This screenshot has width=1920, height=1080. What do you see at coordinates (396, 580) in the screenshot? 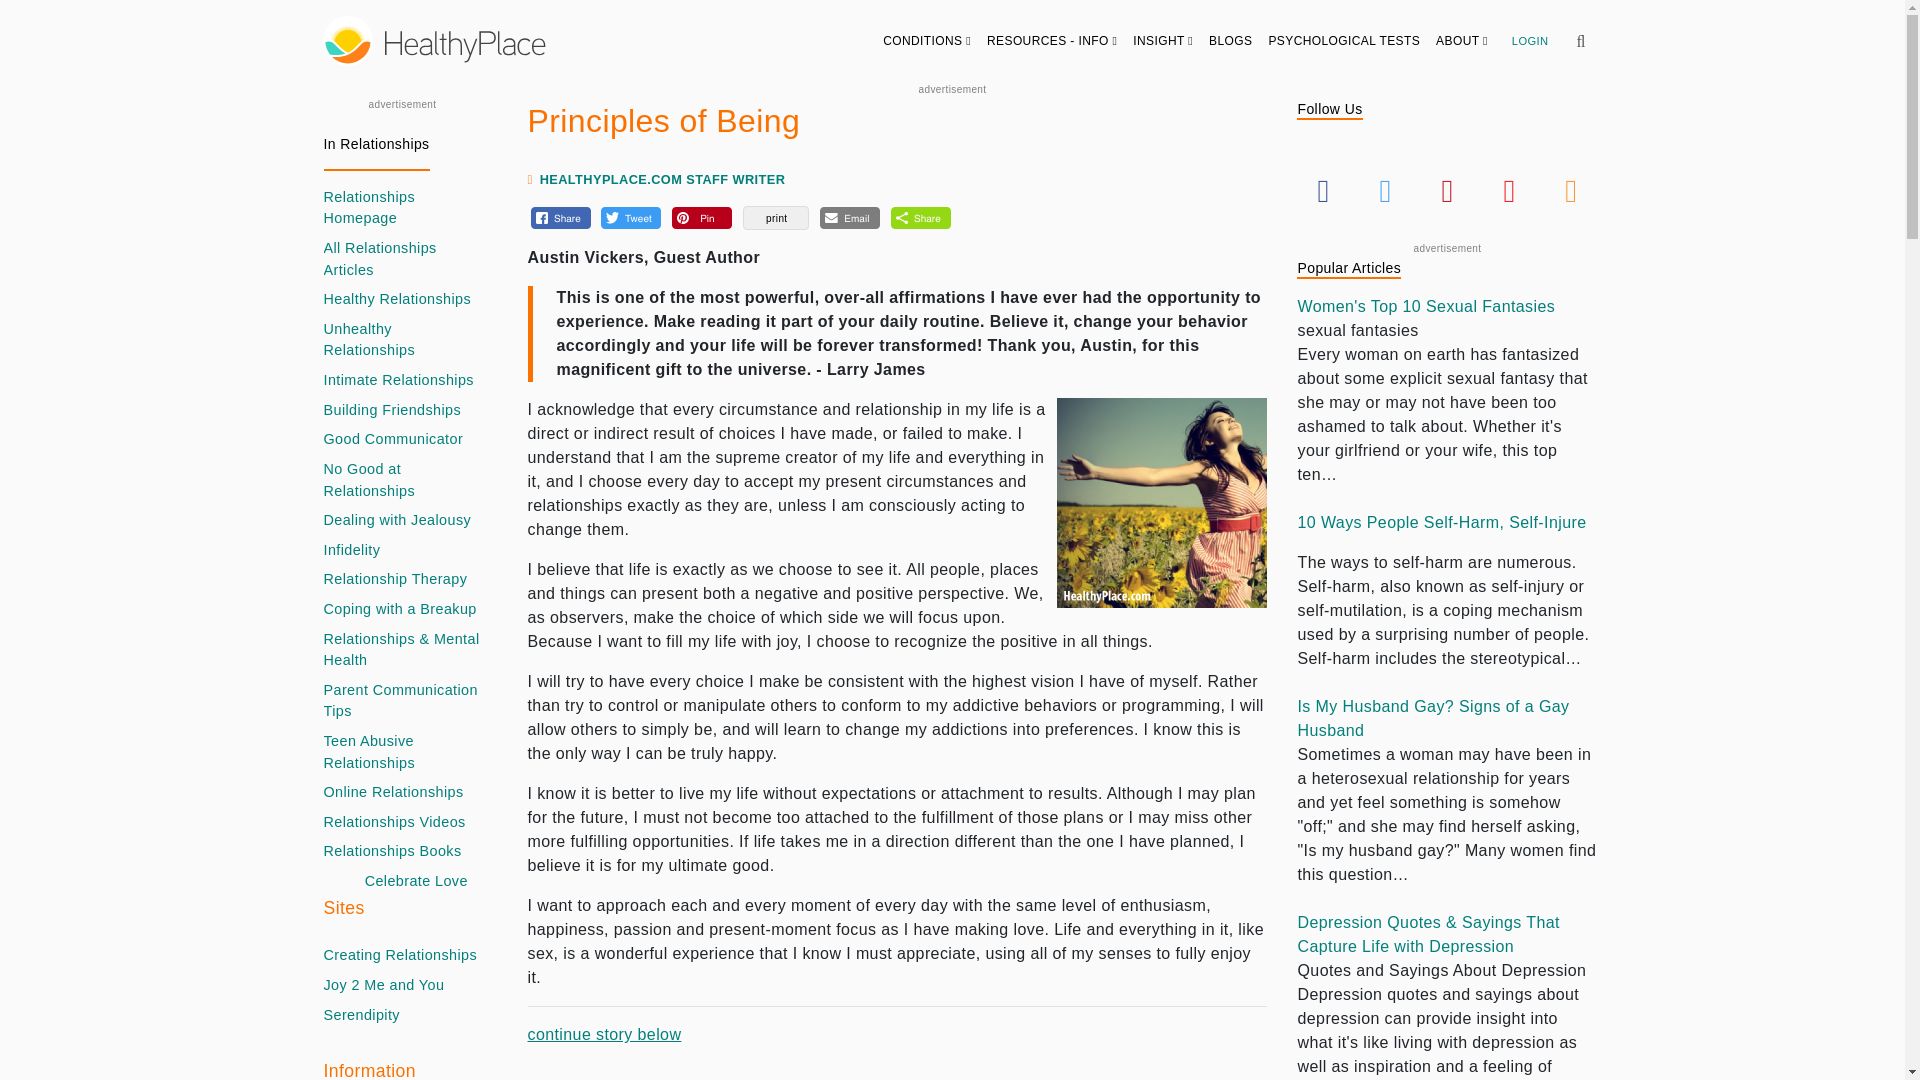
I see `Do You Need Relationship or Marriage Therapy?` at bounding box center [396, 580].